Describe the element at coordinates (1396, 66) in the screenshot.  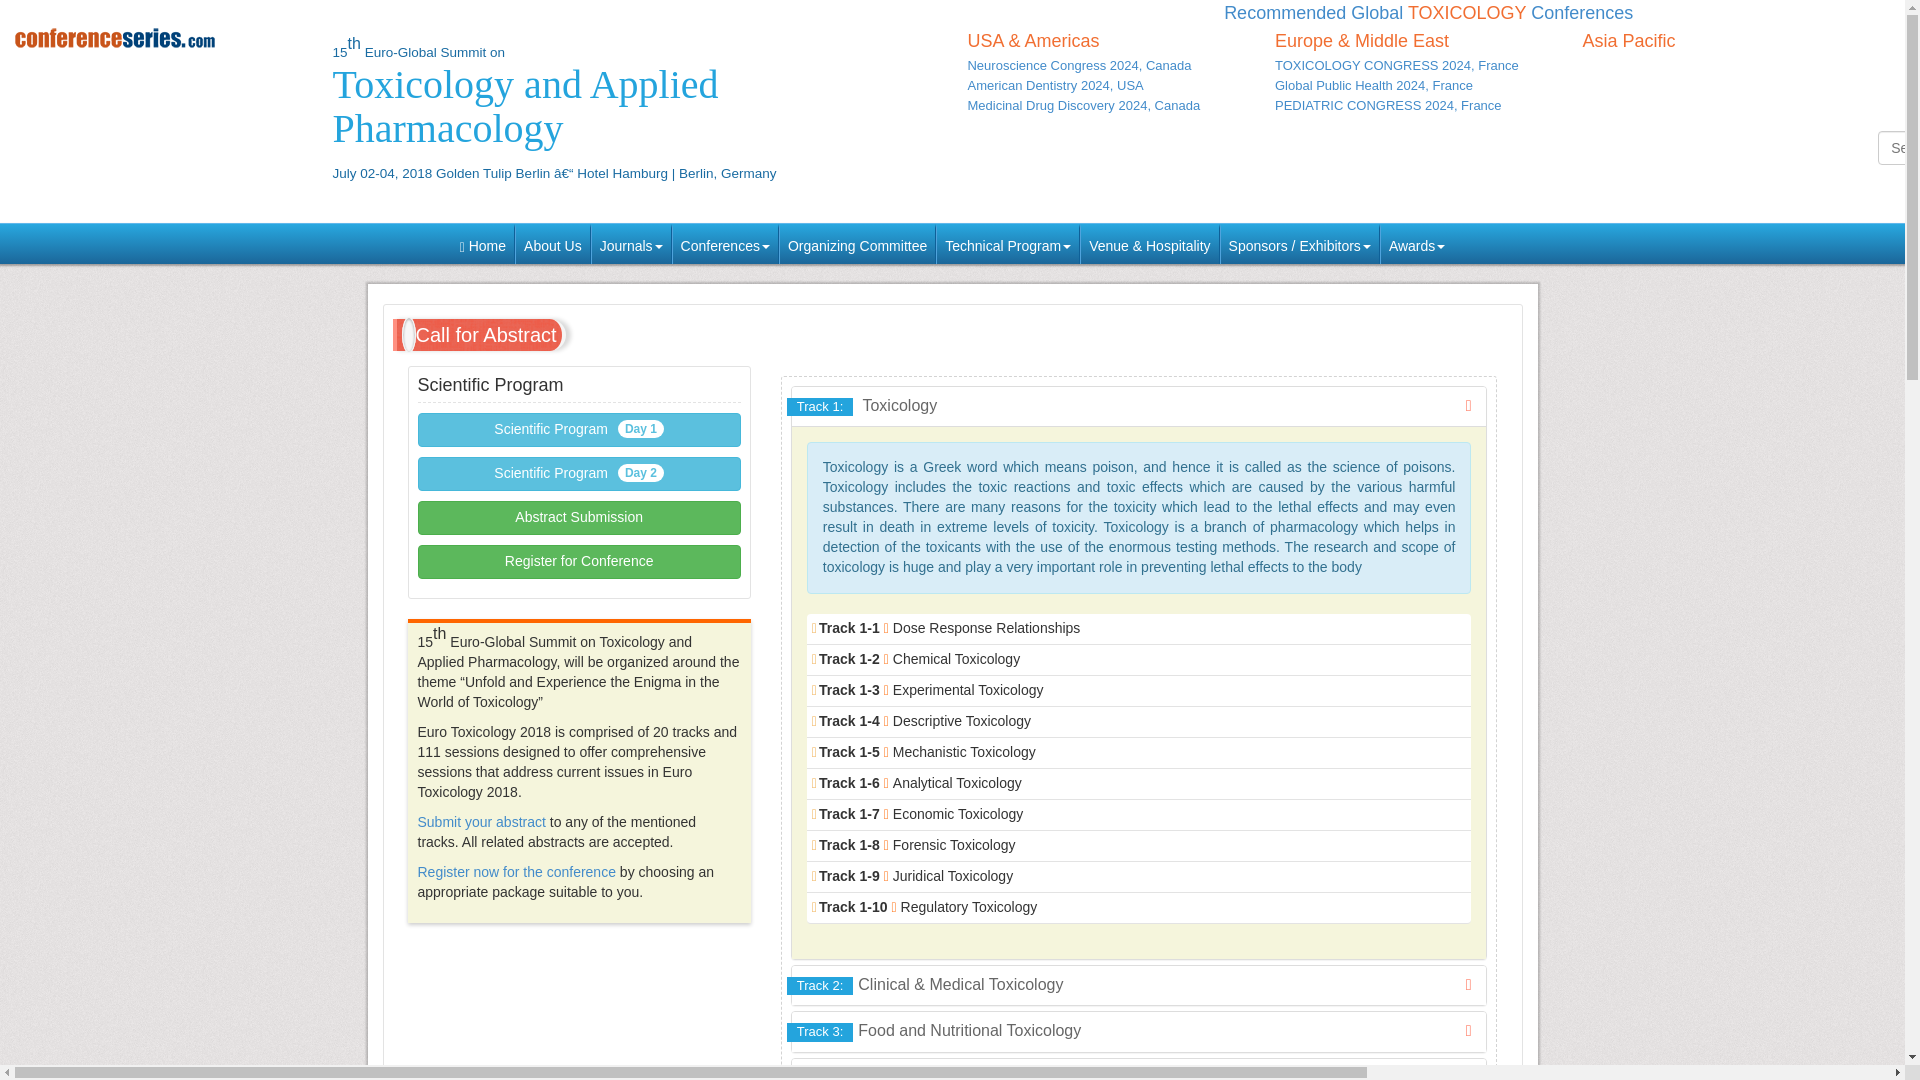
I see `TOXICOLOGY CONGRESS 2024, France` at that location.